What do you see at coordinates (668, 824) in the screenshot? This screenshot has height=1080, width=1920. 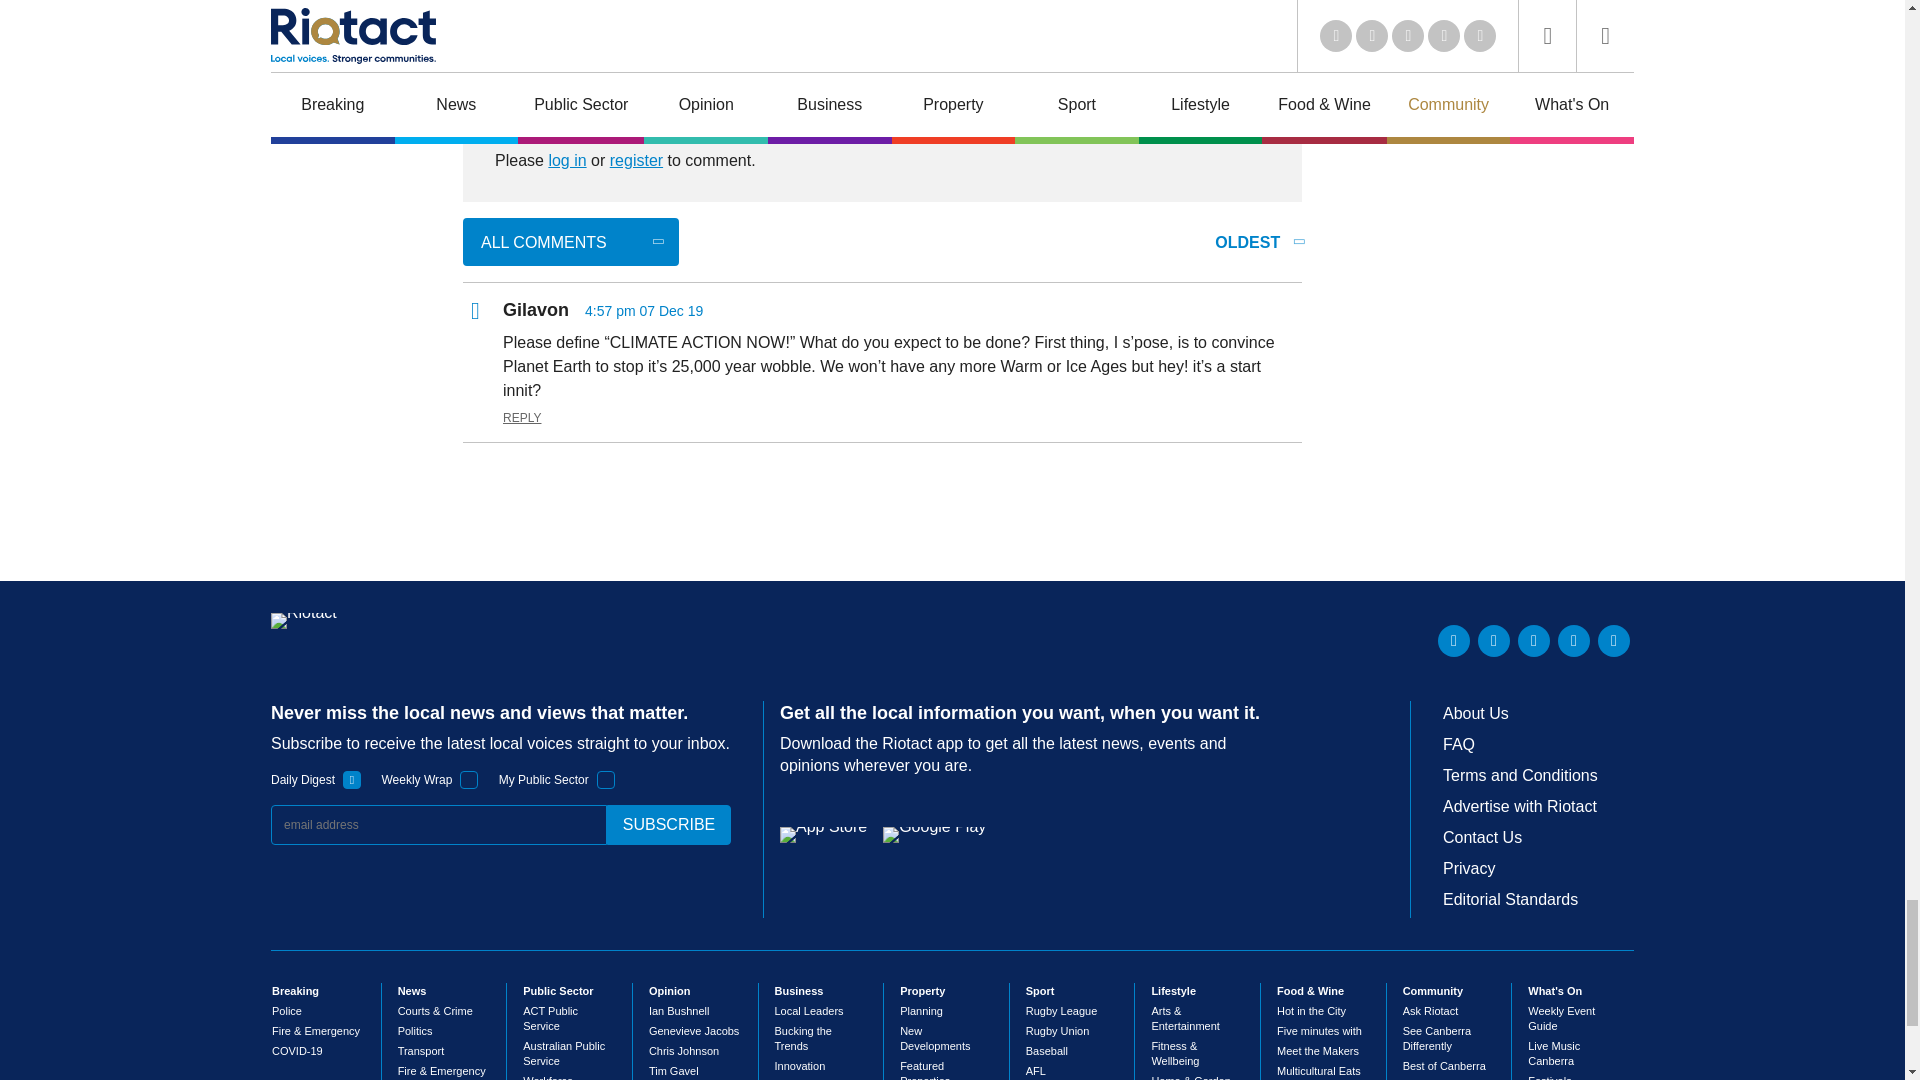 I see `subscribe` at bounding box center [668, 824].